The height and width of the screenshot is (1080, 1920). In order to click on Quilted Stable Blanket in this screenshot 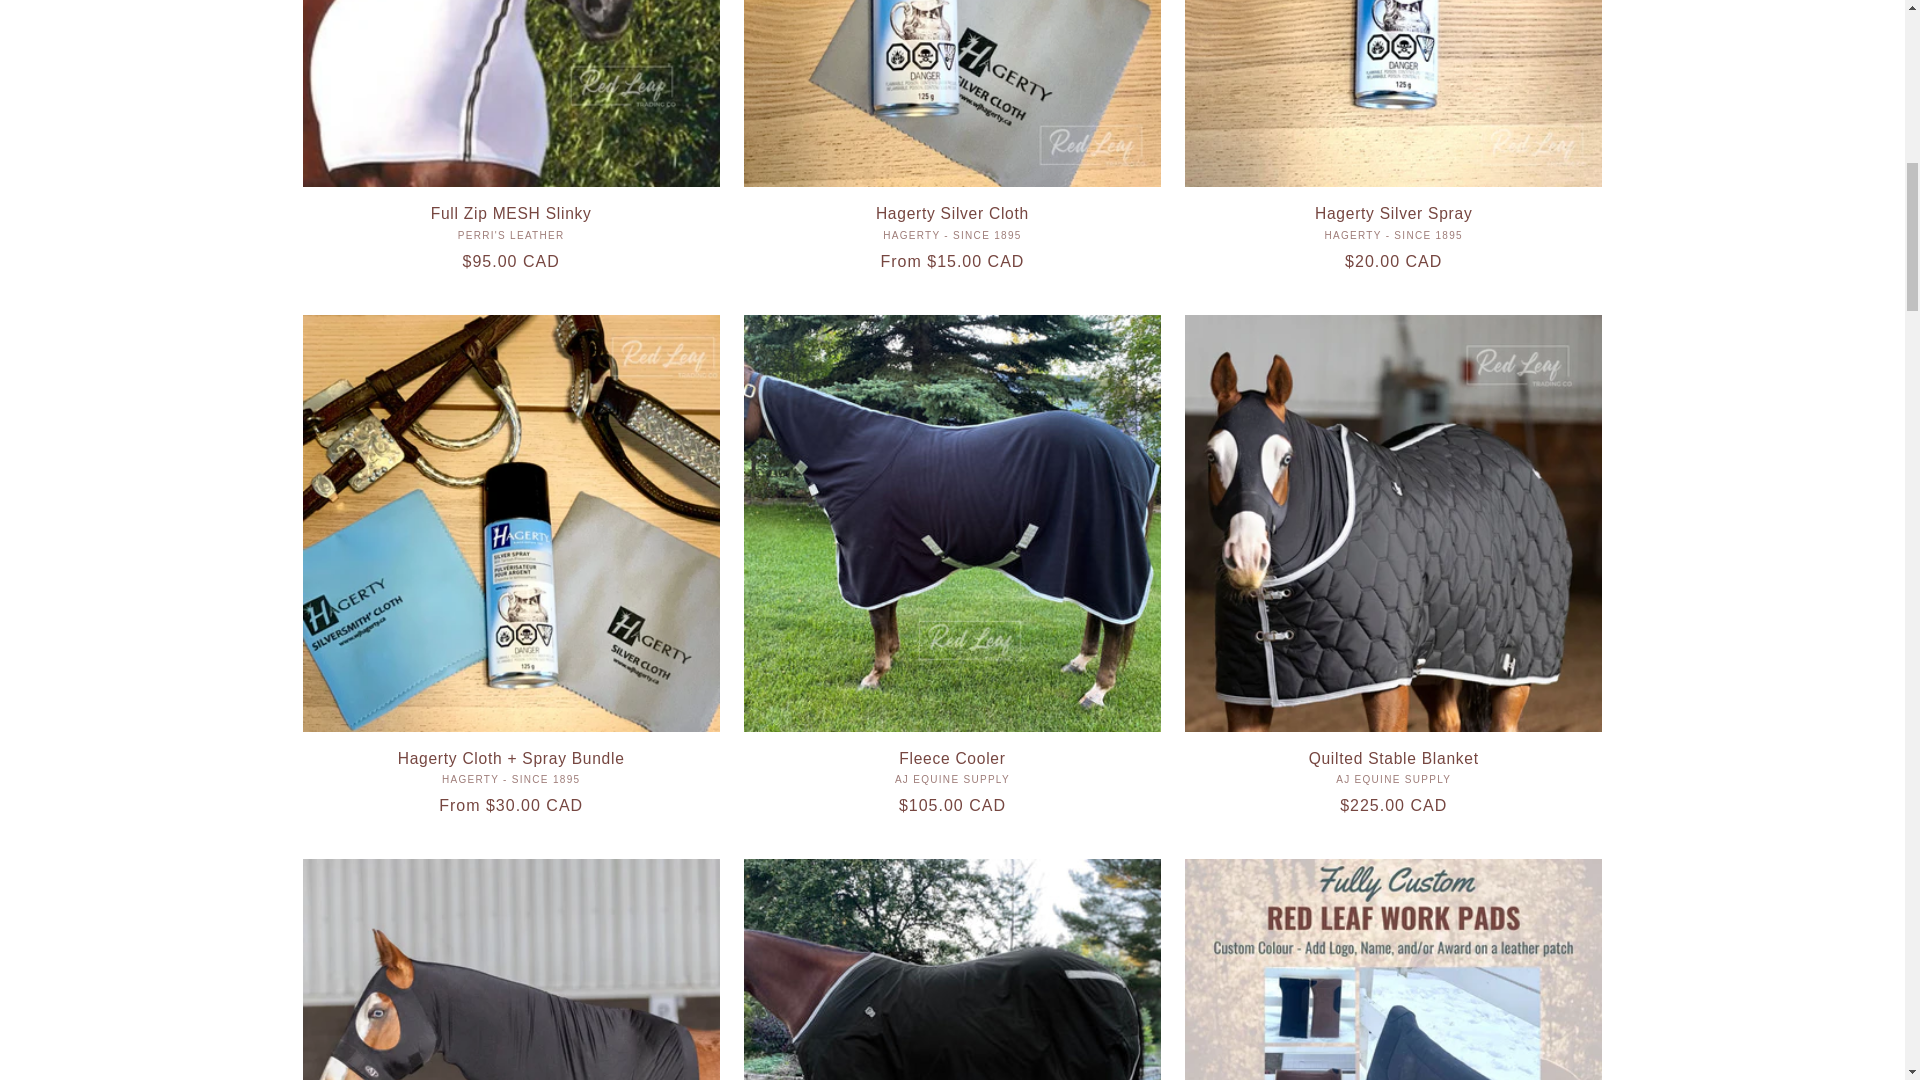, I will do `click(1392, 758)`.